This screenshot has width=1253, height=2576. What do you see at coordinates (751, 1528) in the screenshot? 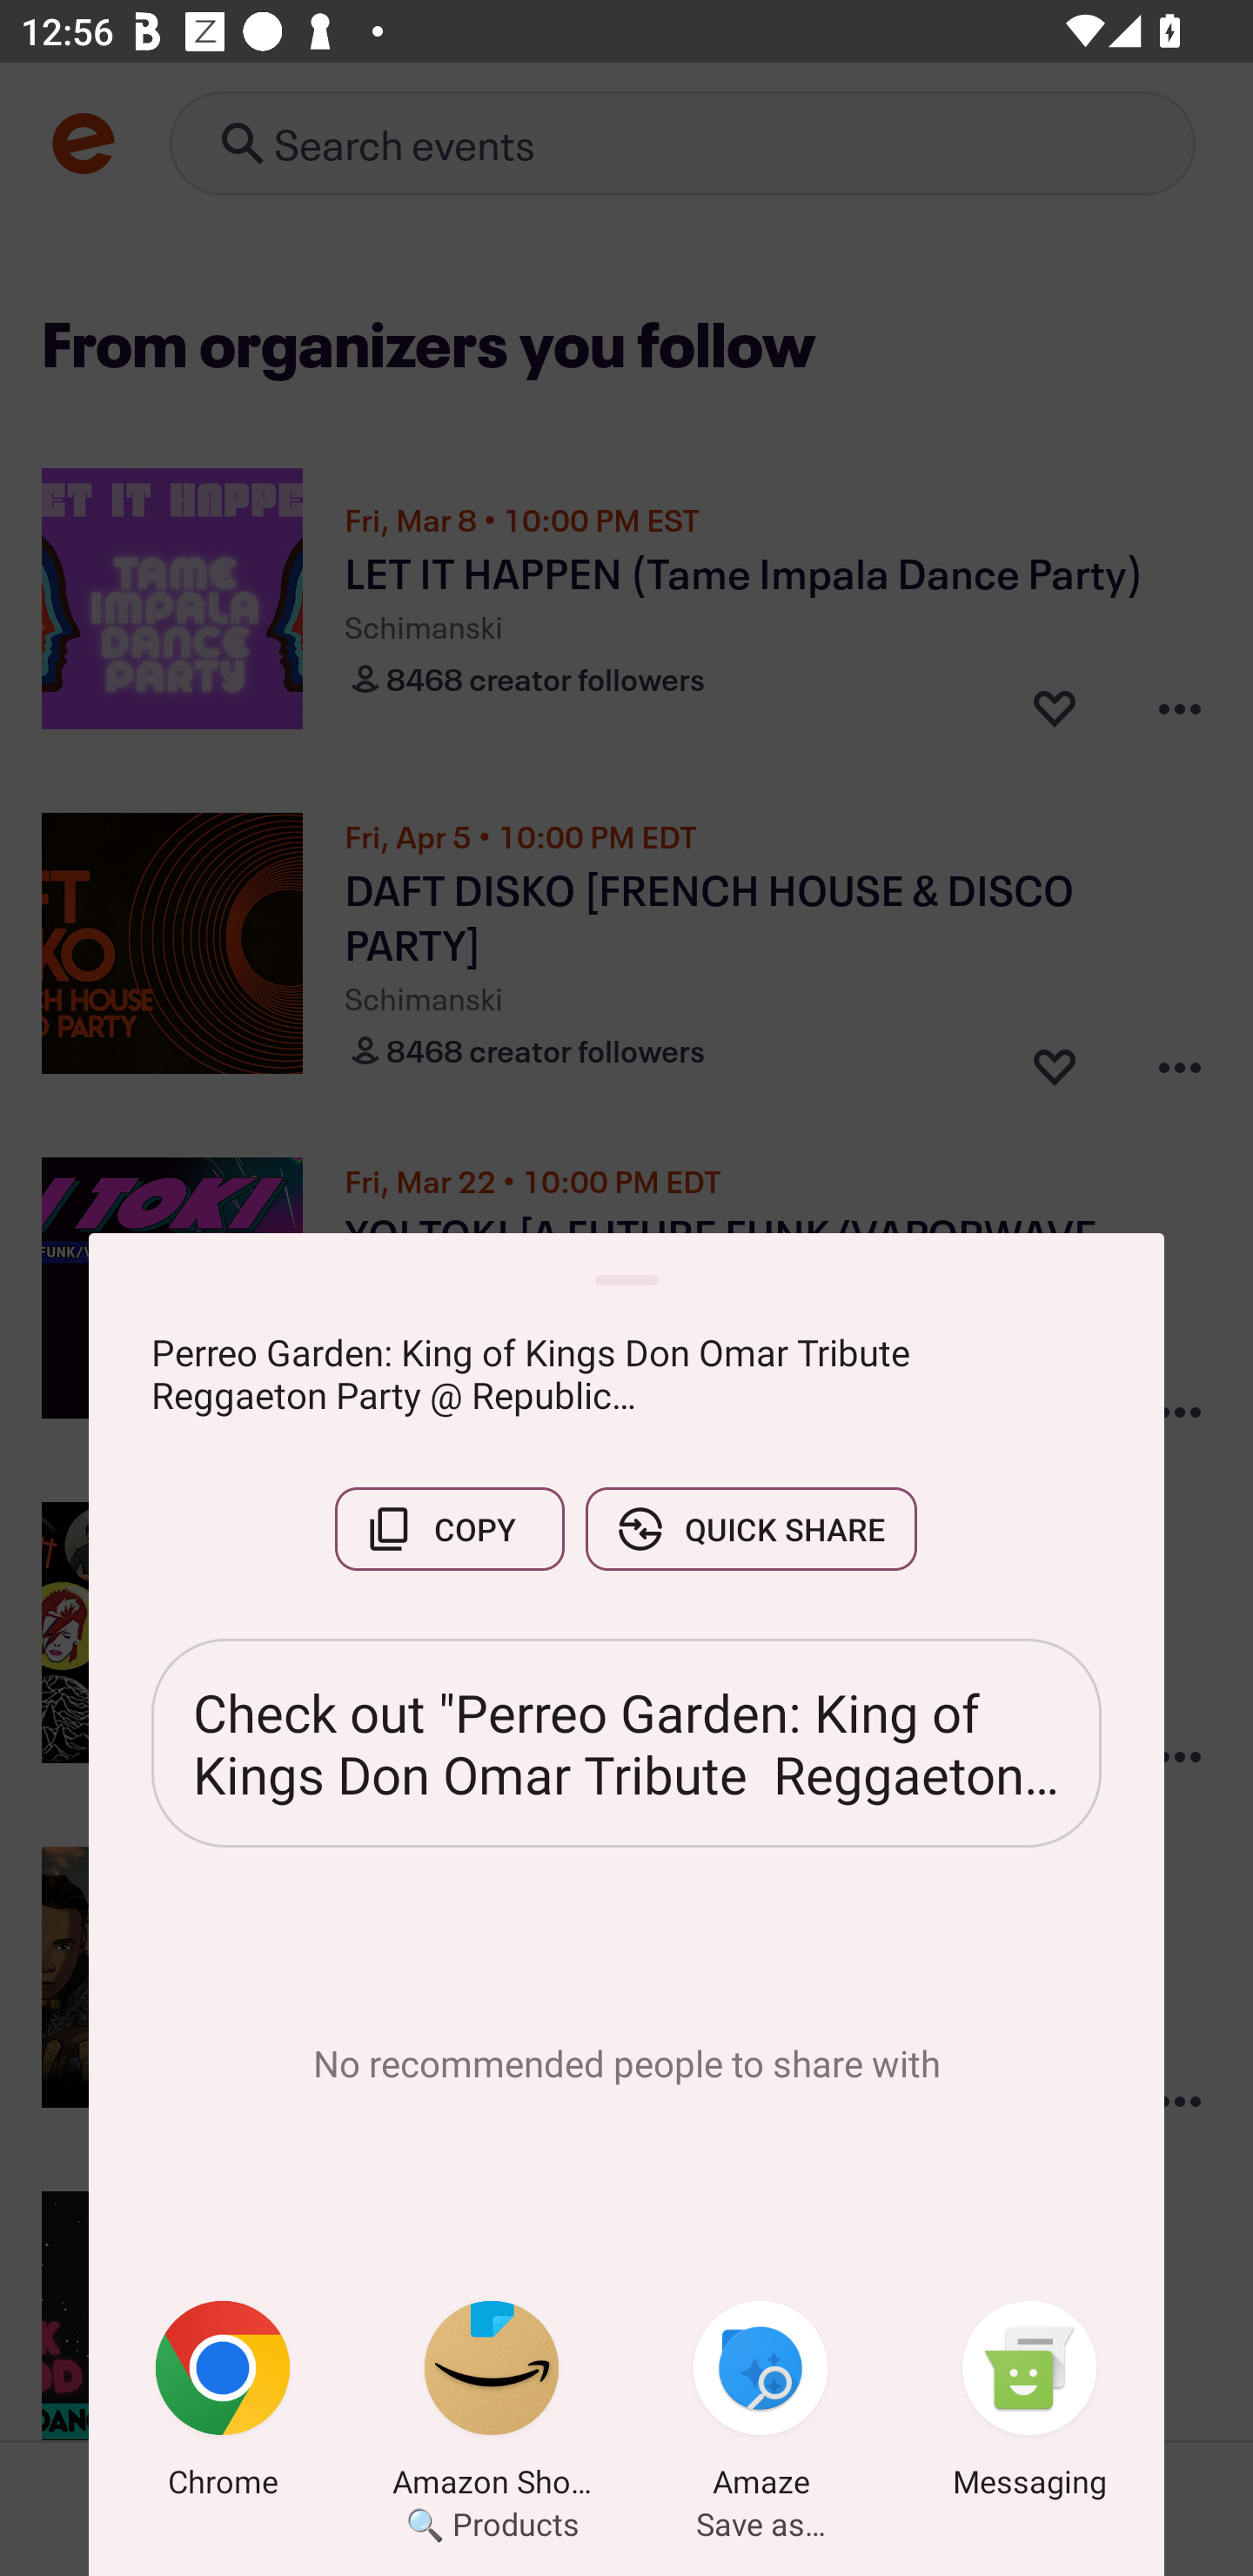
I see `QUICK SHARE` at bounding box center [751, 1528].